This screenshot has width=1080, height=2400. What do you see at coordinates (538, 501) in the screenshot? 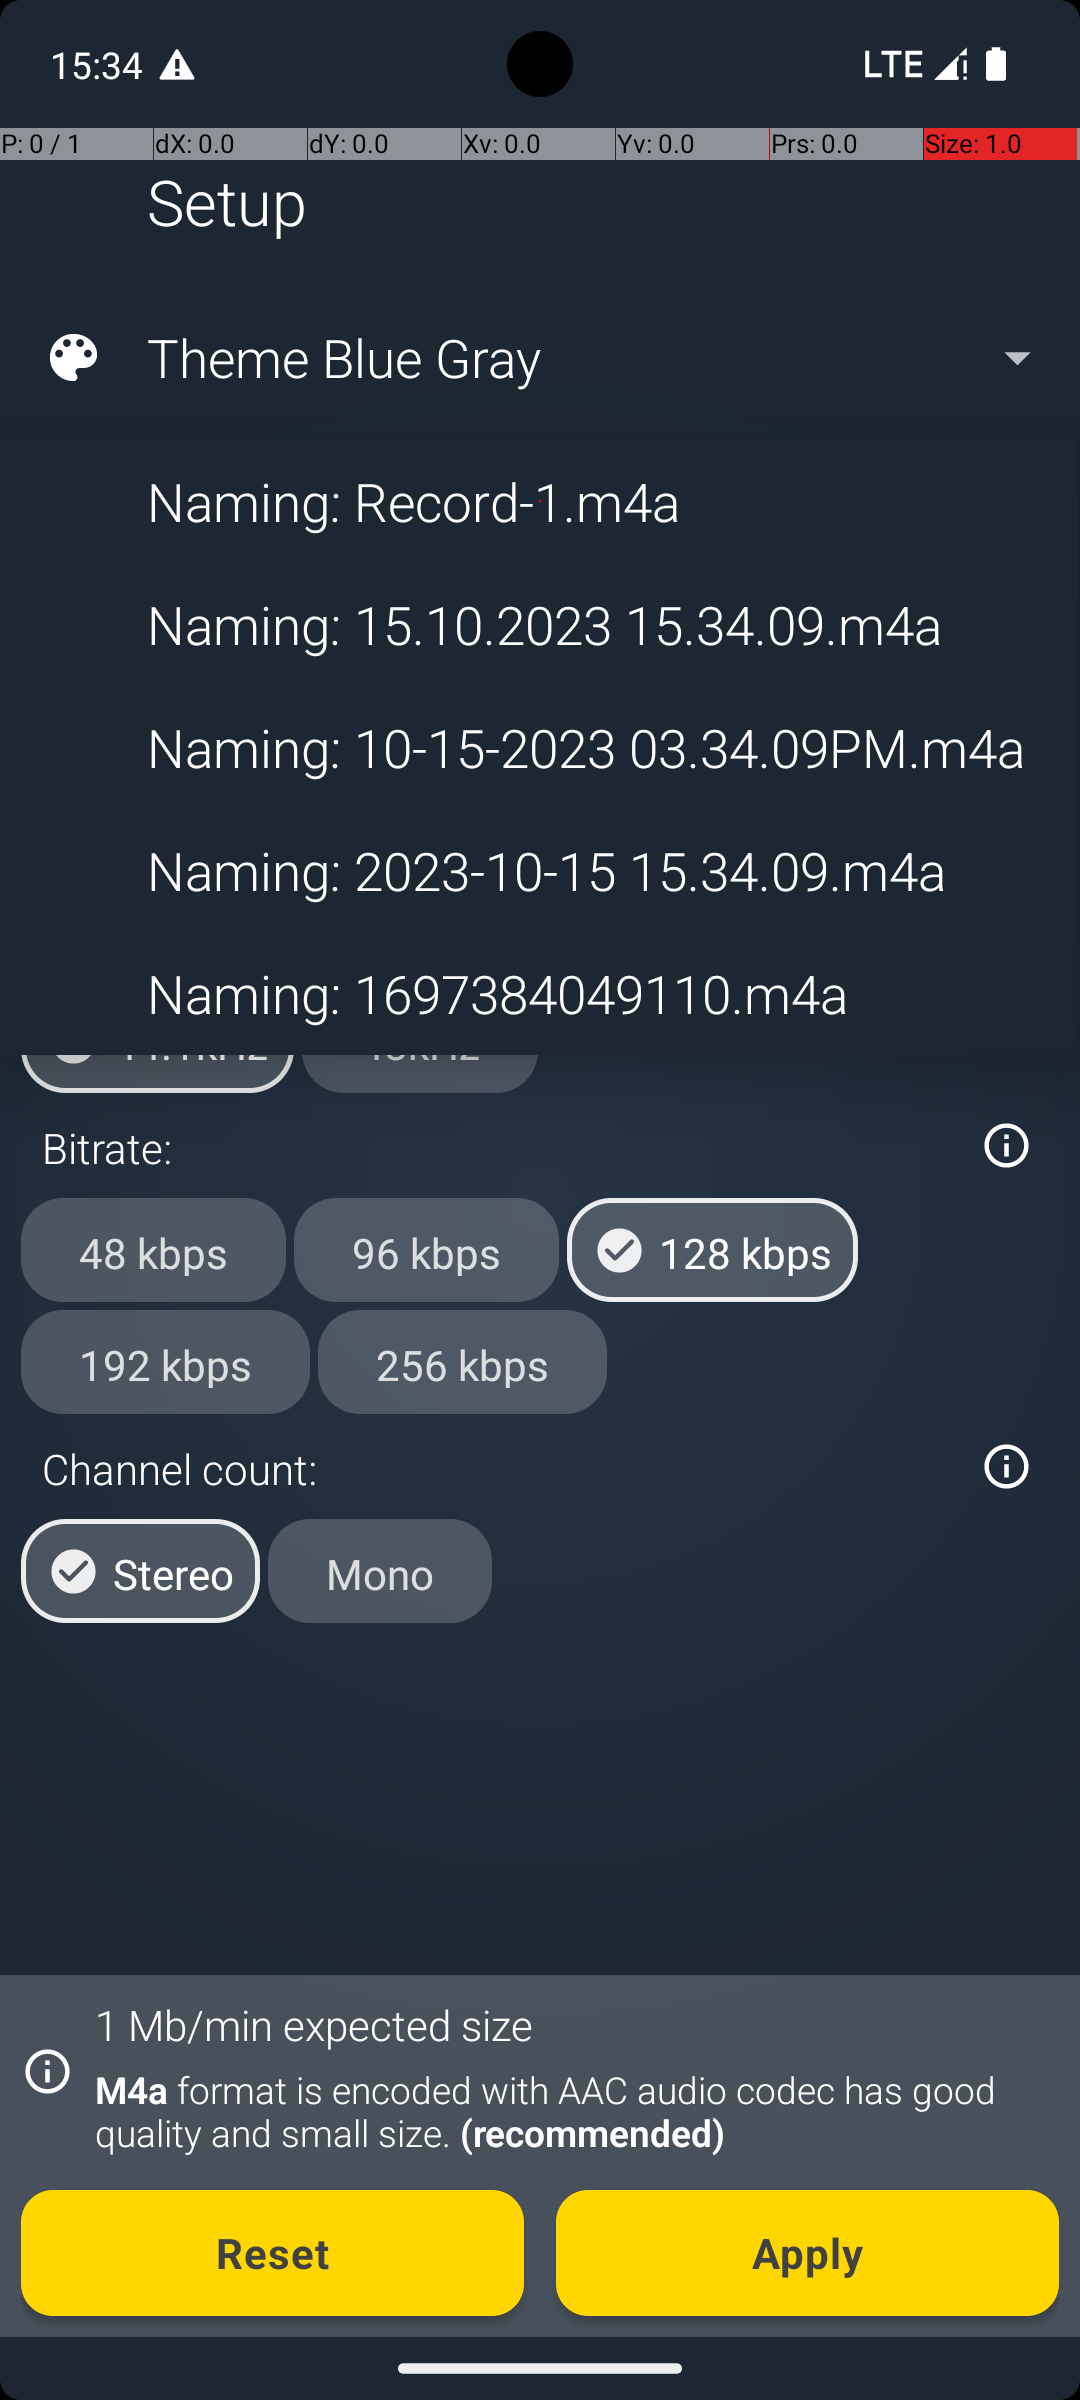
I see `Naming: Record-1.m4a` at bounding box center [538, 501].